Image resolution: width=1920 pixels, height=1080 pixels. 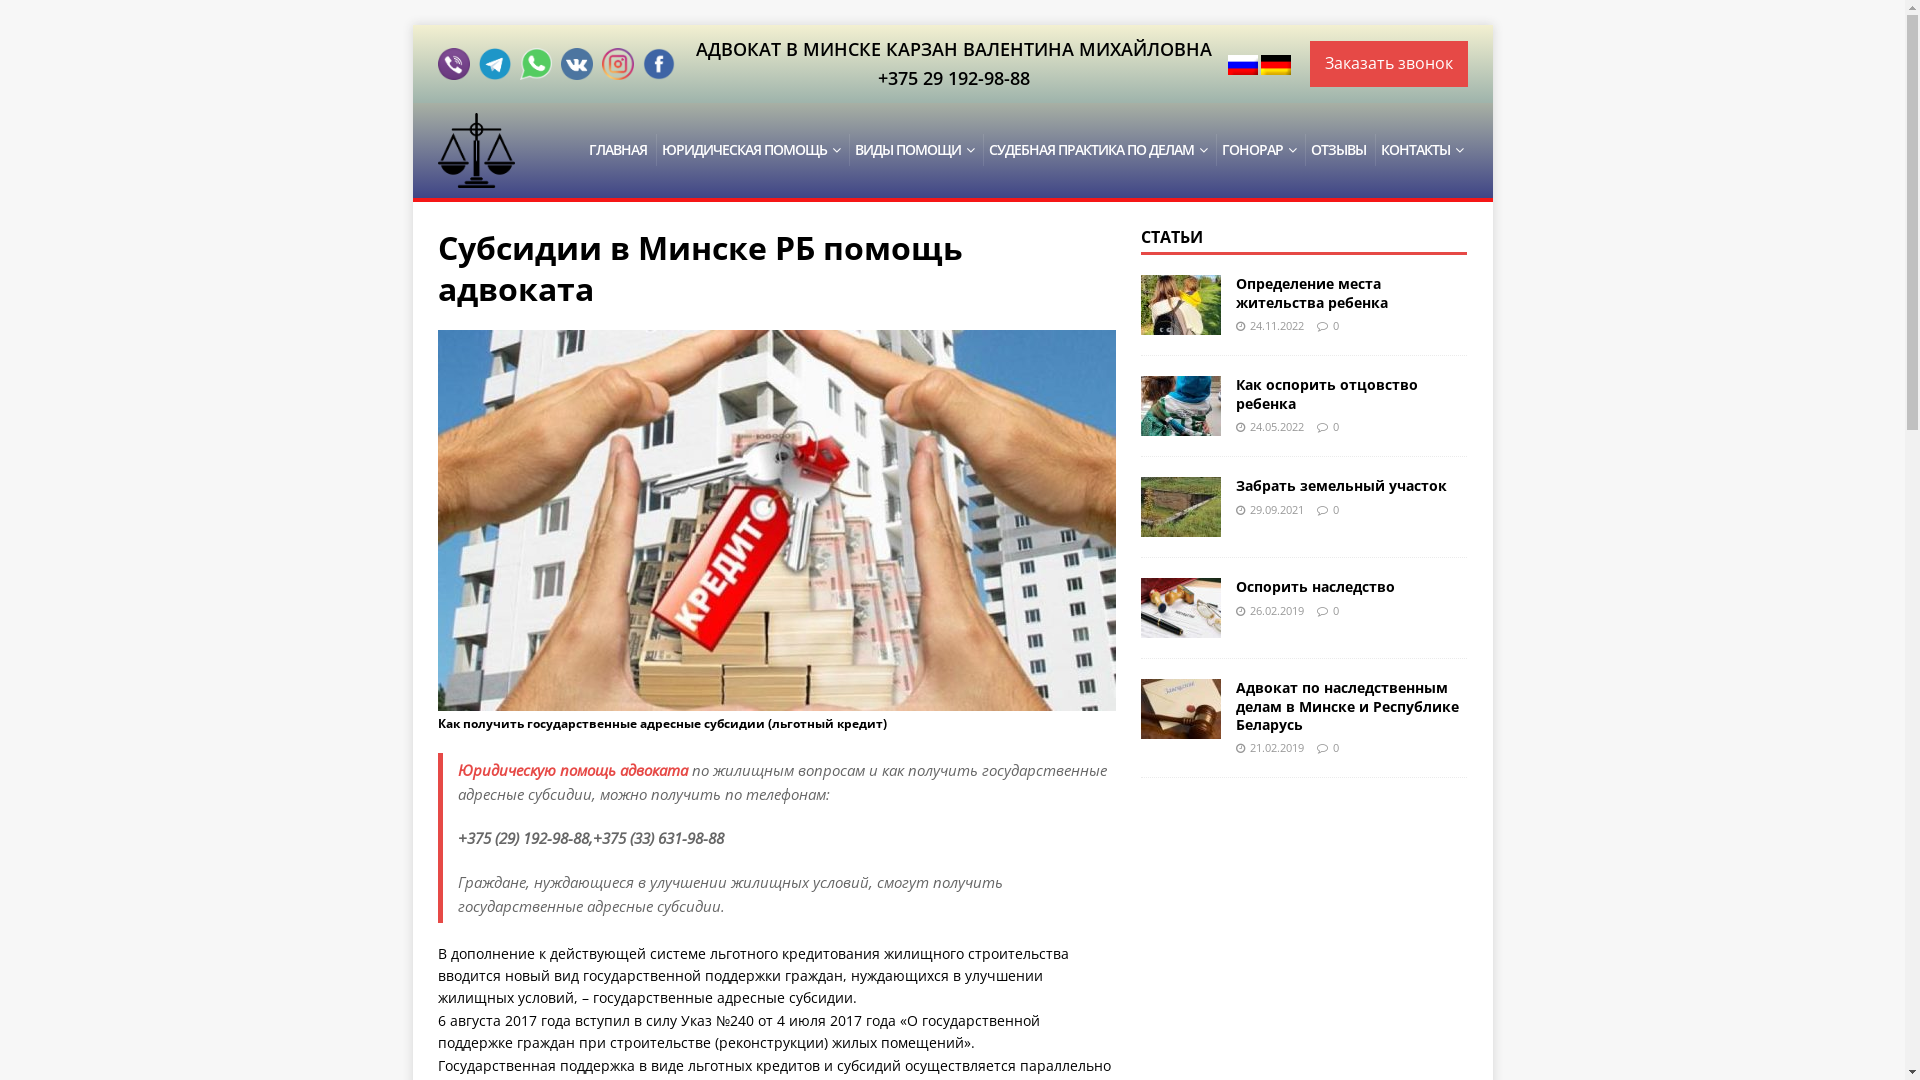 What do you see at coordinates (1336, 610) in the screenshot?
I see `0` at bounding box center [1336, 610].